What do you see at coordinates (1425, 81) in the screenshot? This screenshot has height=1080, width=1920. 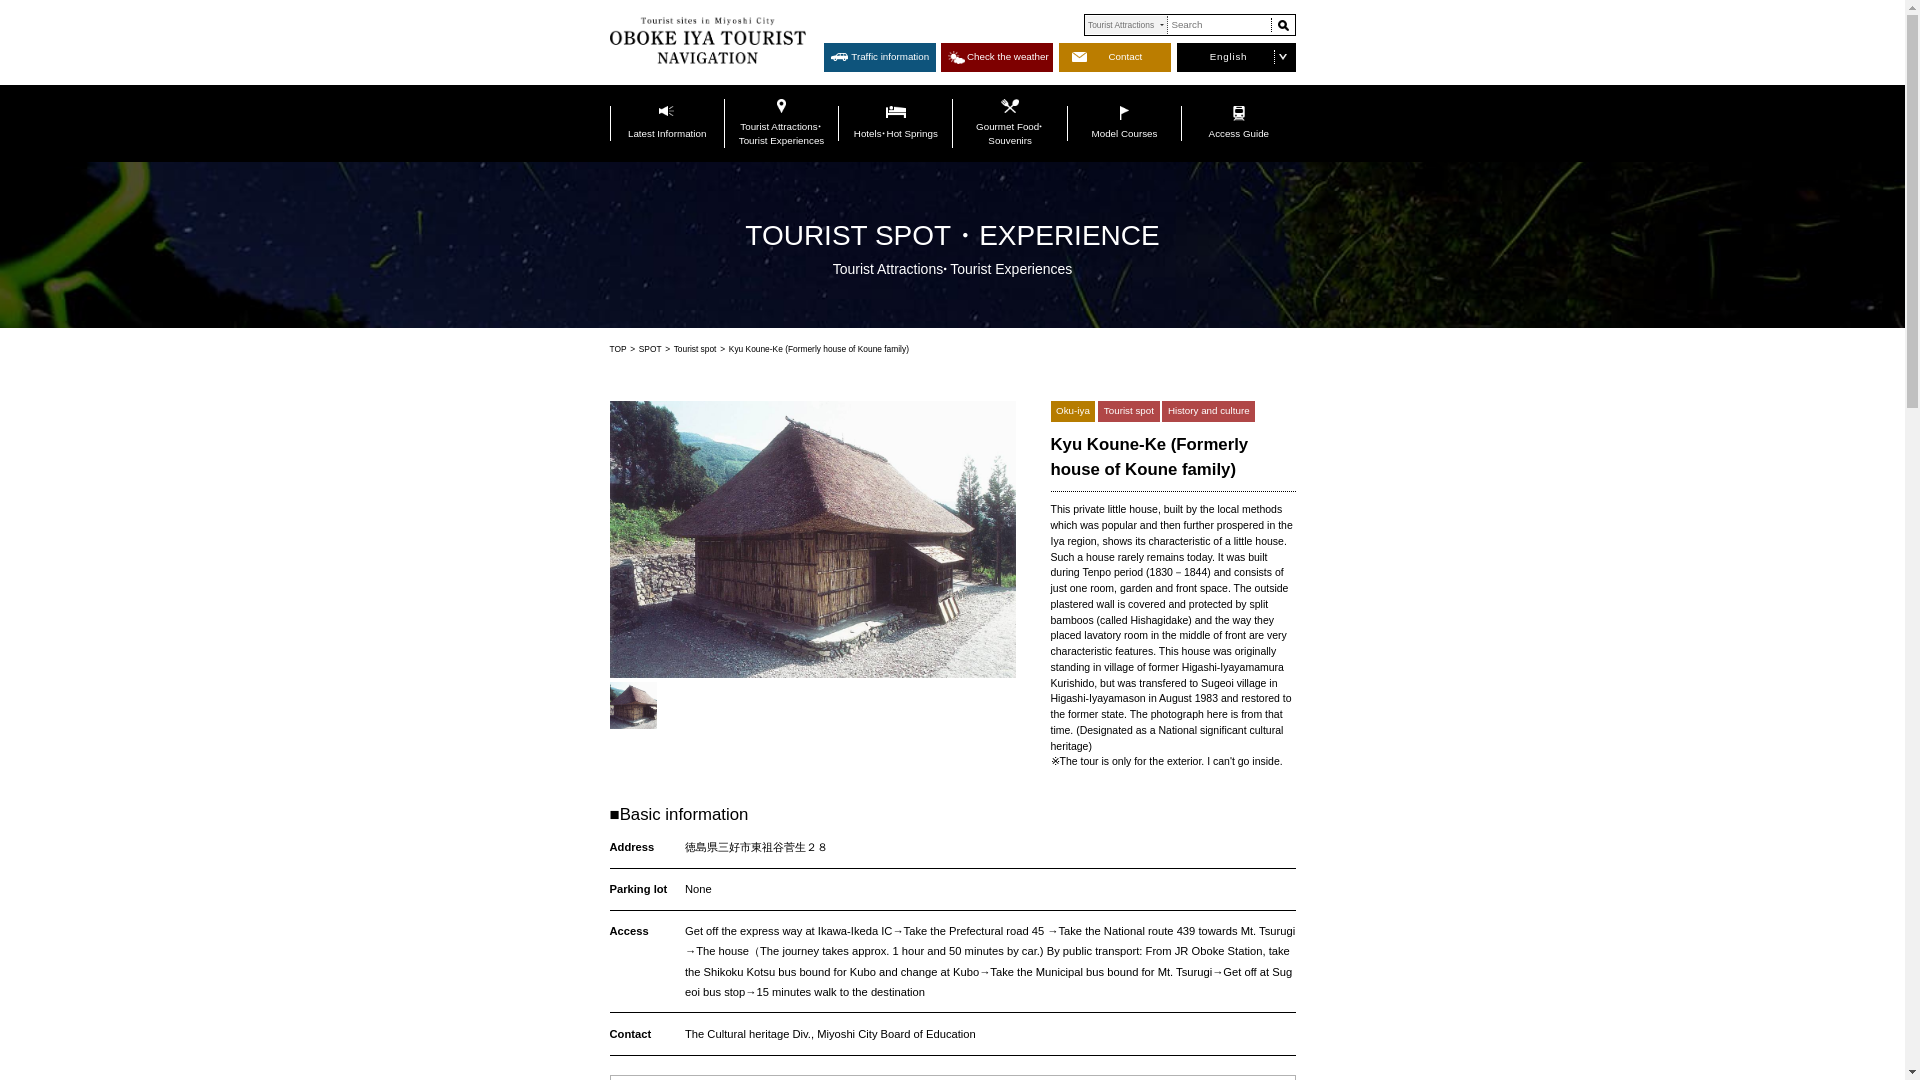 I see `Check the weather` at bounding box center [1425, 81].